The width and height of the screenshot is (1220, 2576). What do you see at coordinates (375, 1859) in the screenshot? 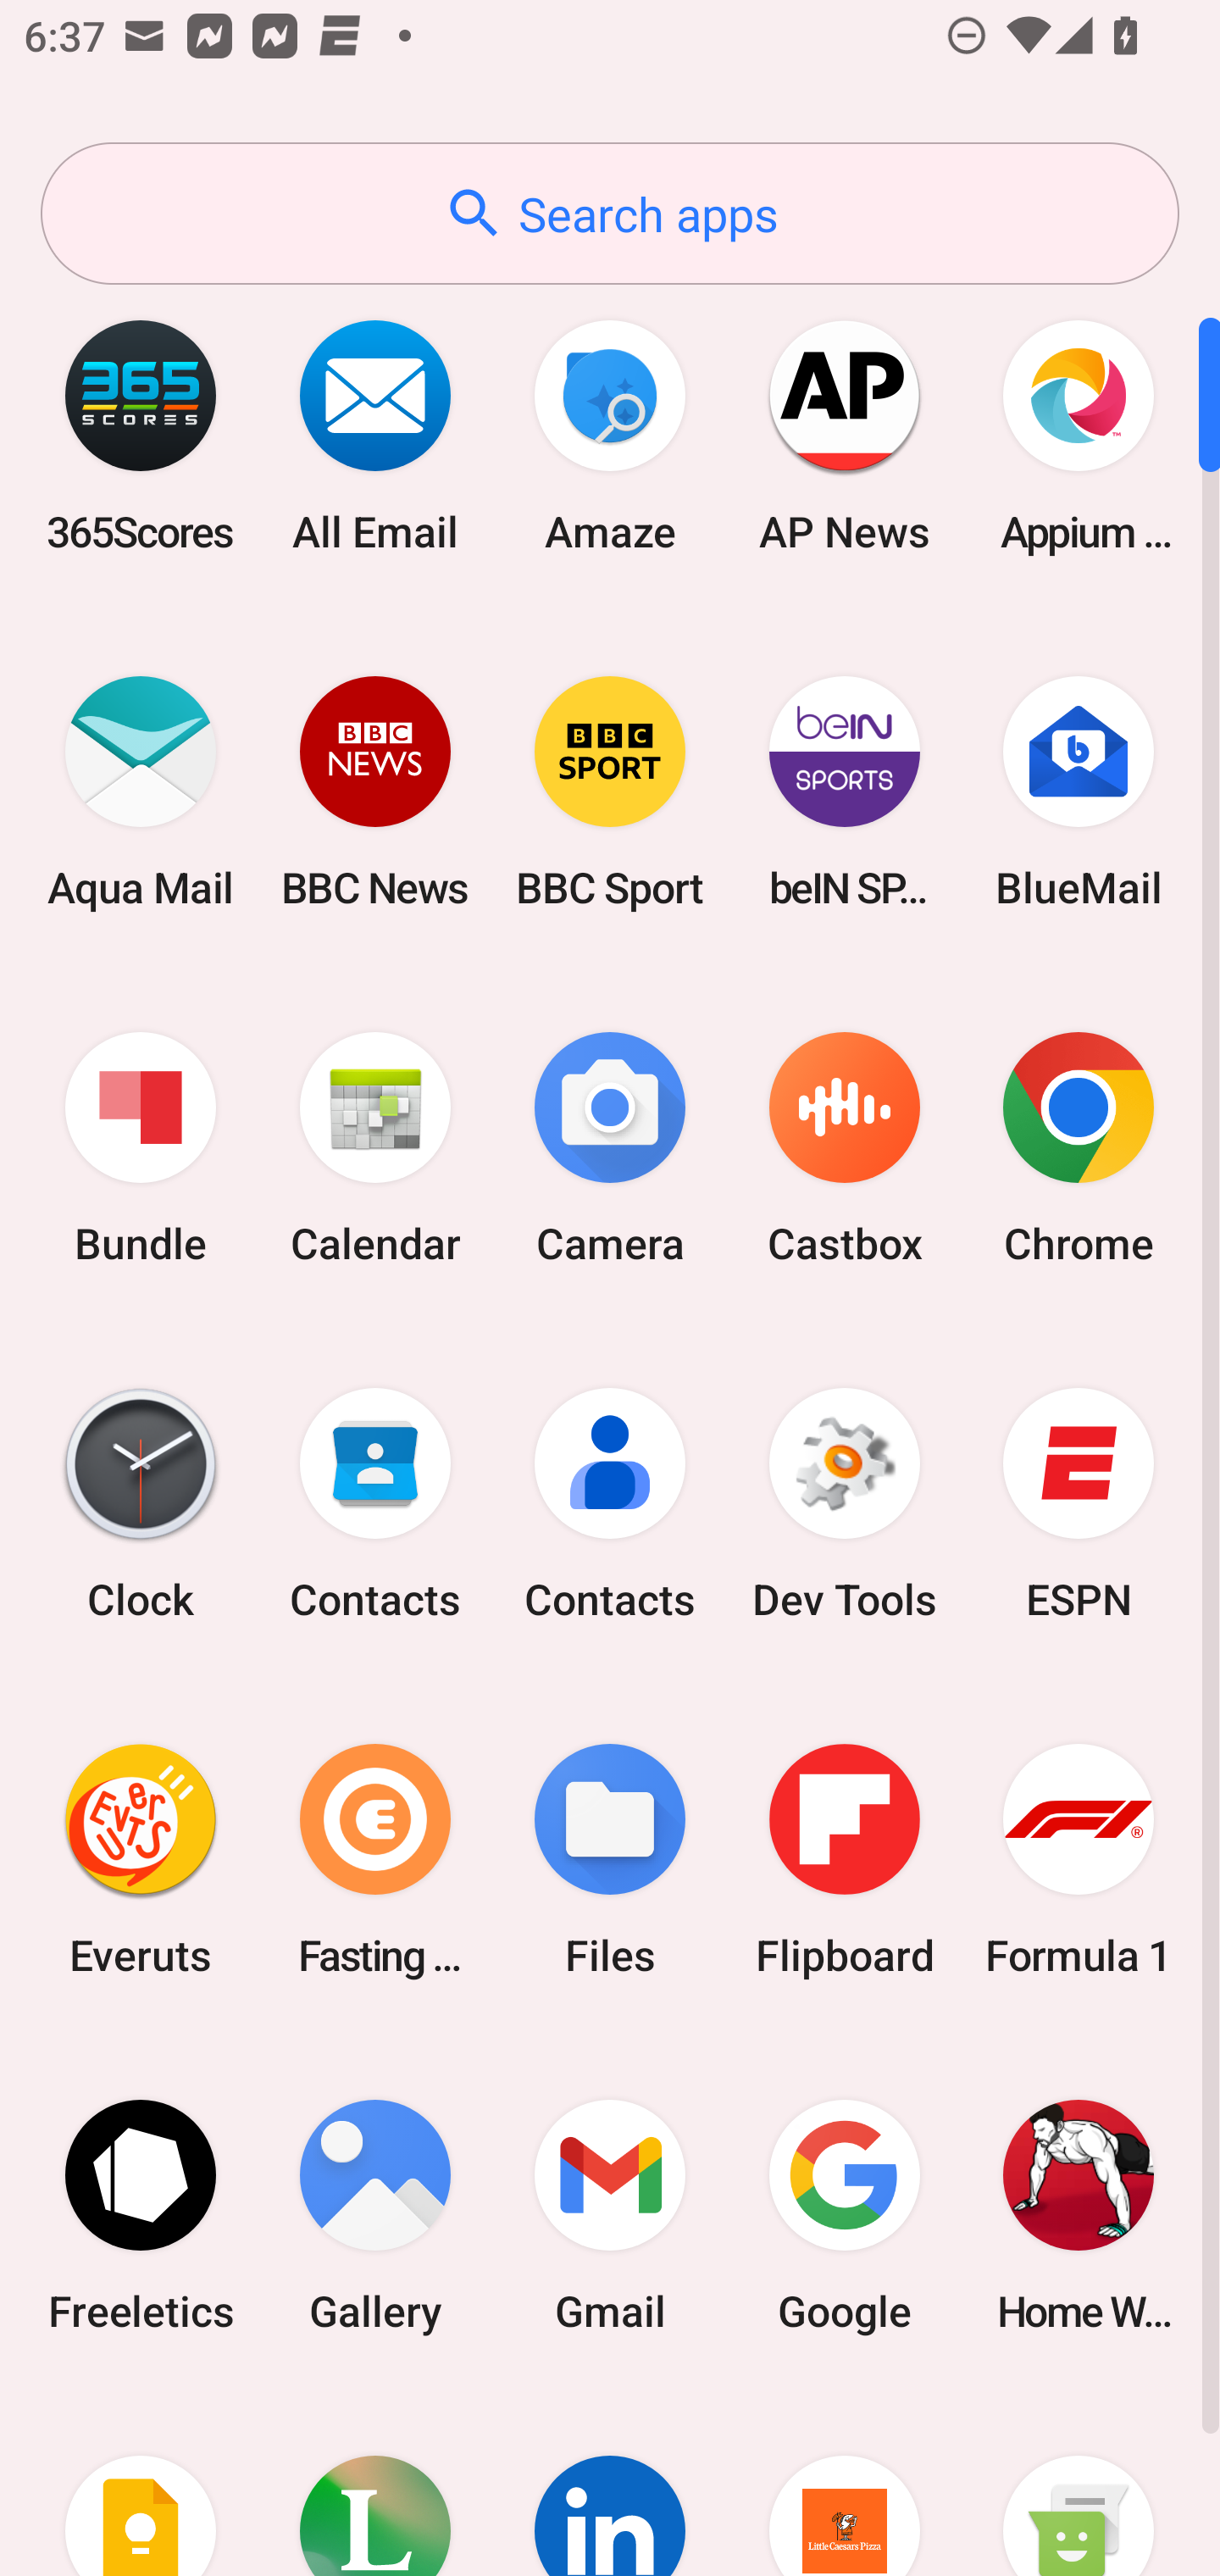
I see `Fasting Coach` at bounding box center [375, 1859].